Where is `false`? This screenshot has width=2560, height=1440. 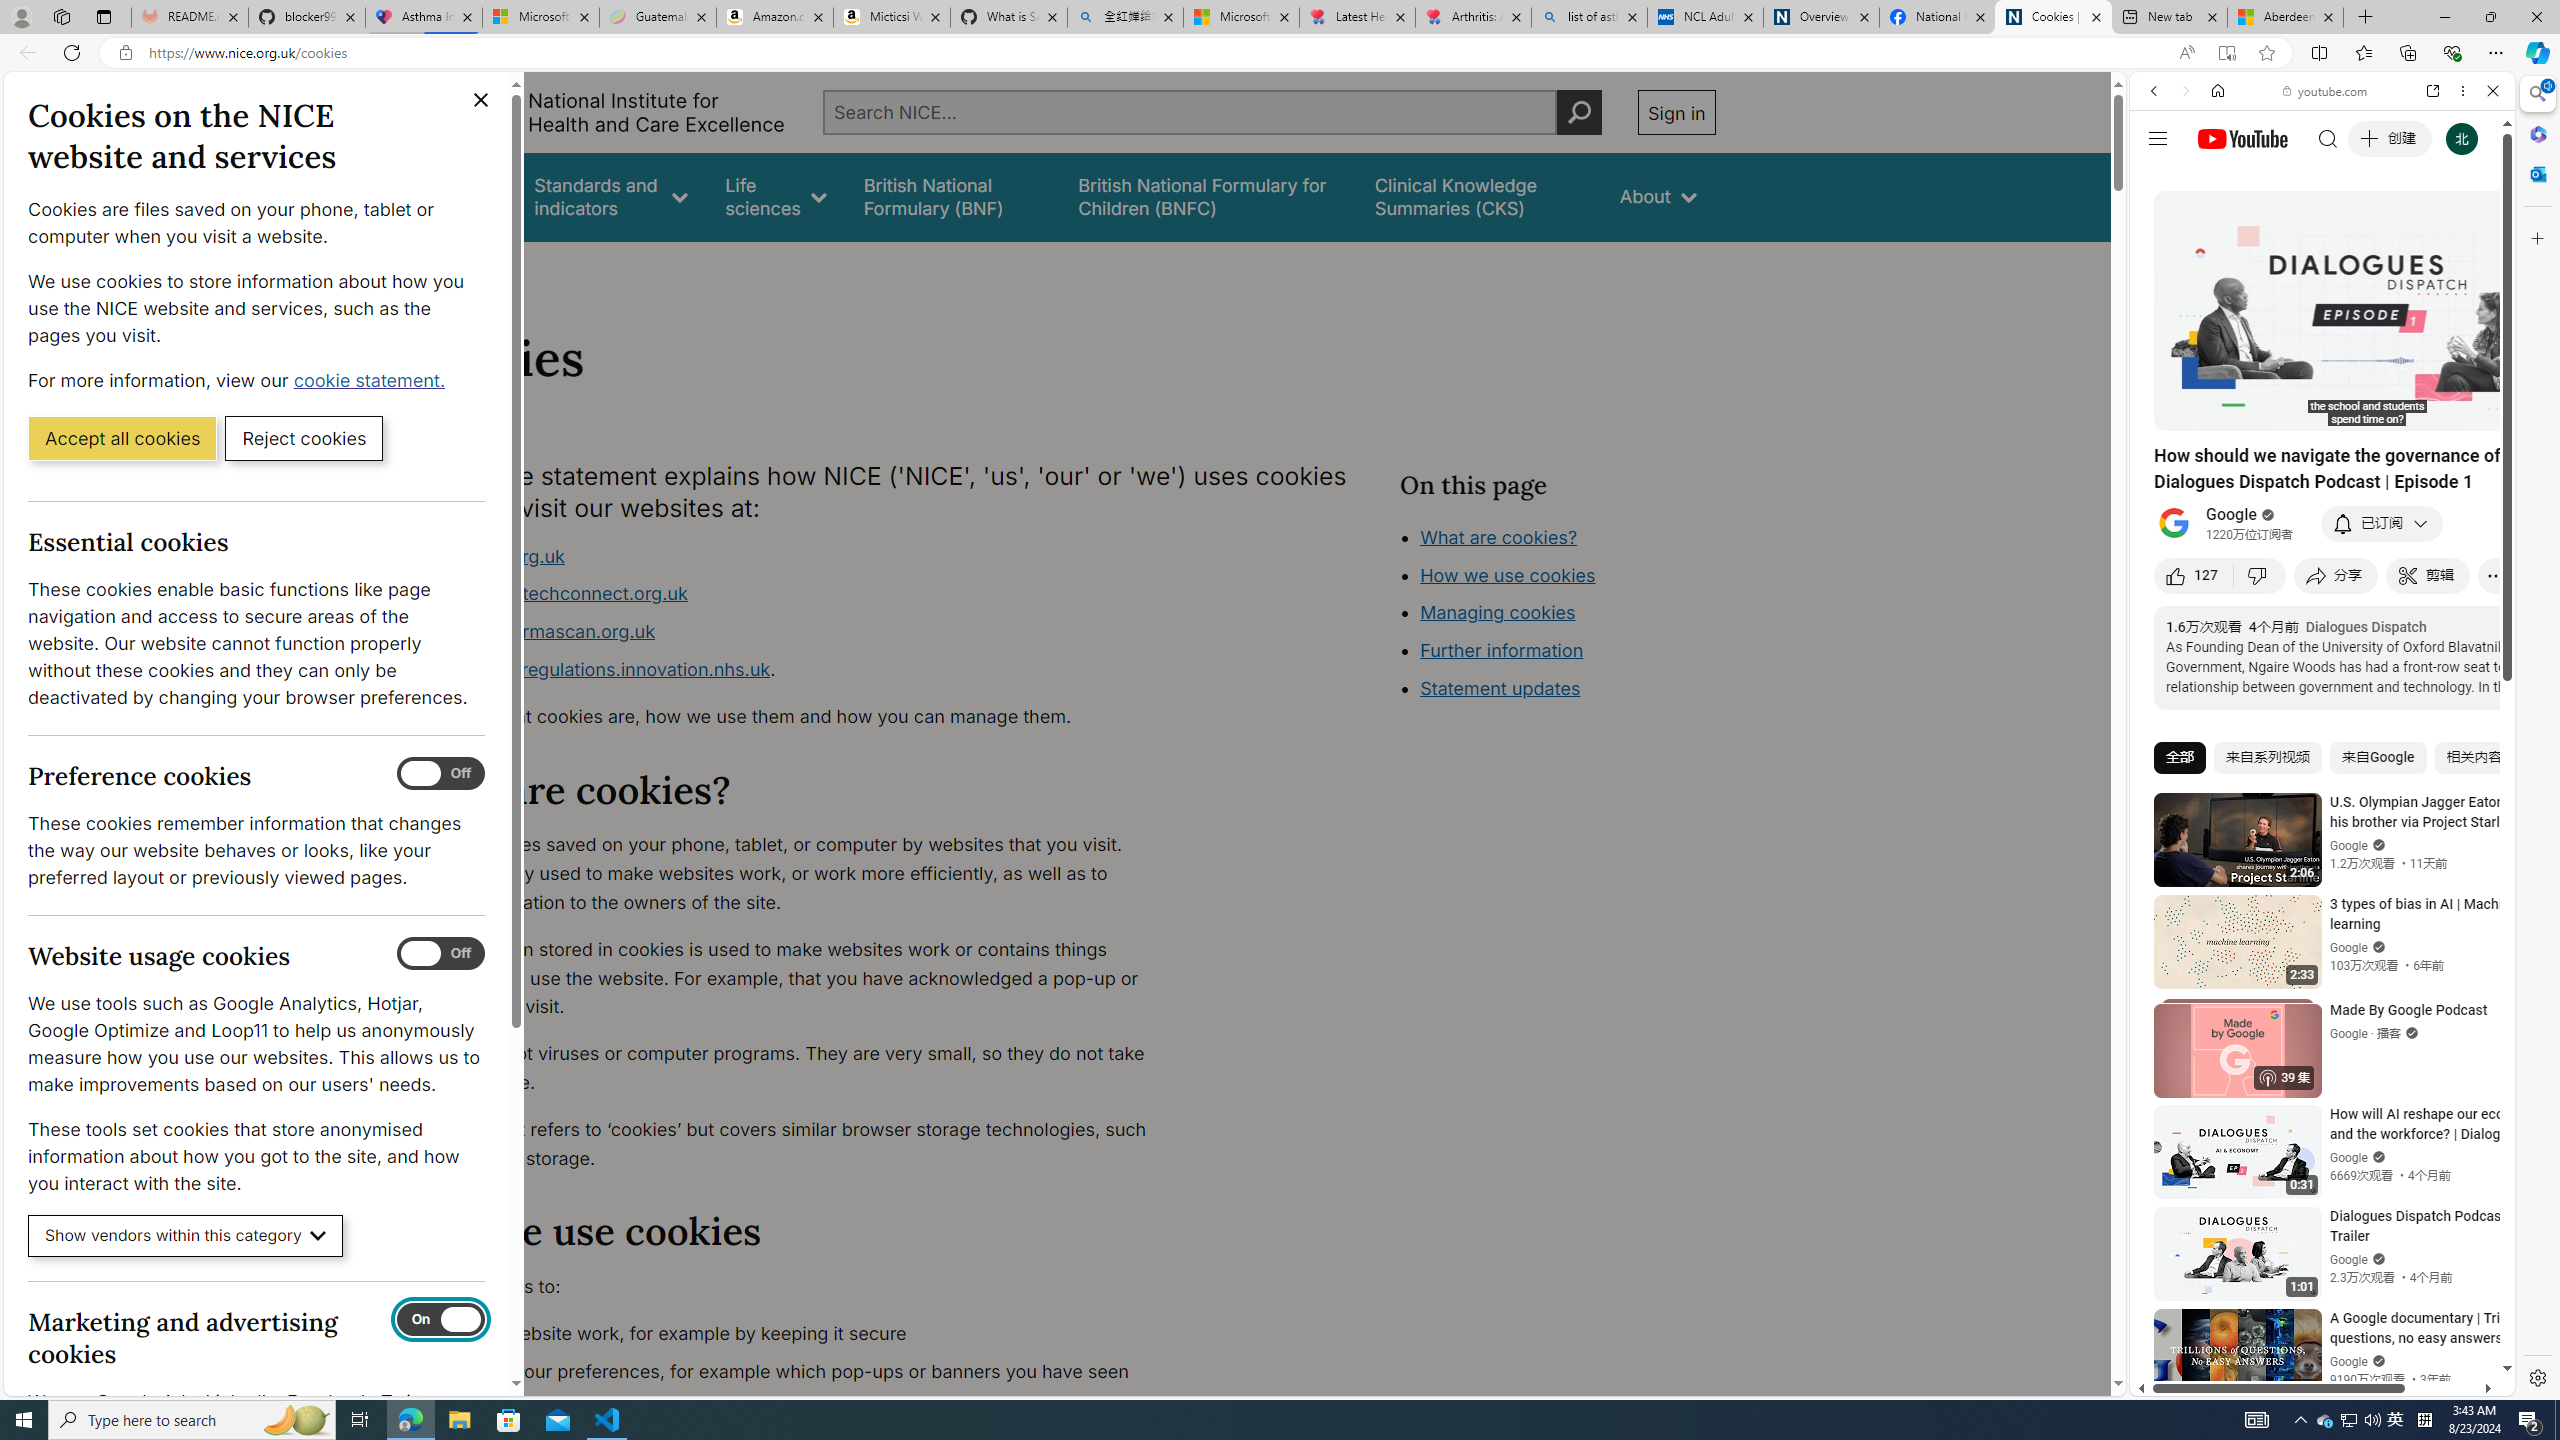
false is located at coordinates (1479, 196).